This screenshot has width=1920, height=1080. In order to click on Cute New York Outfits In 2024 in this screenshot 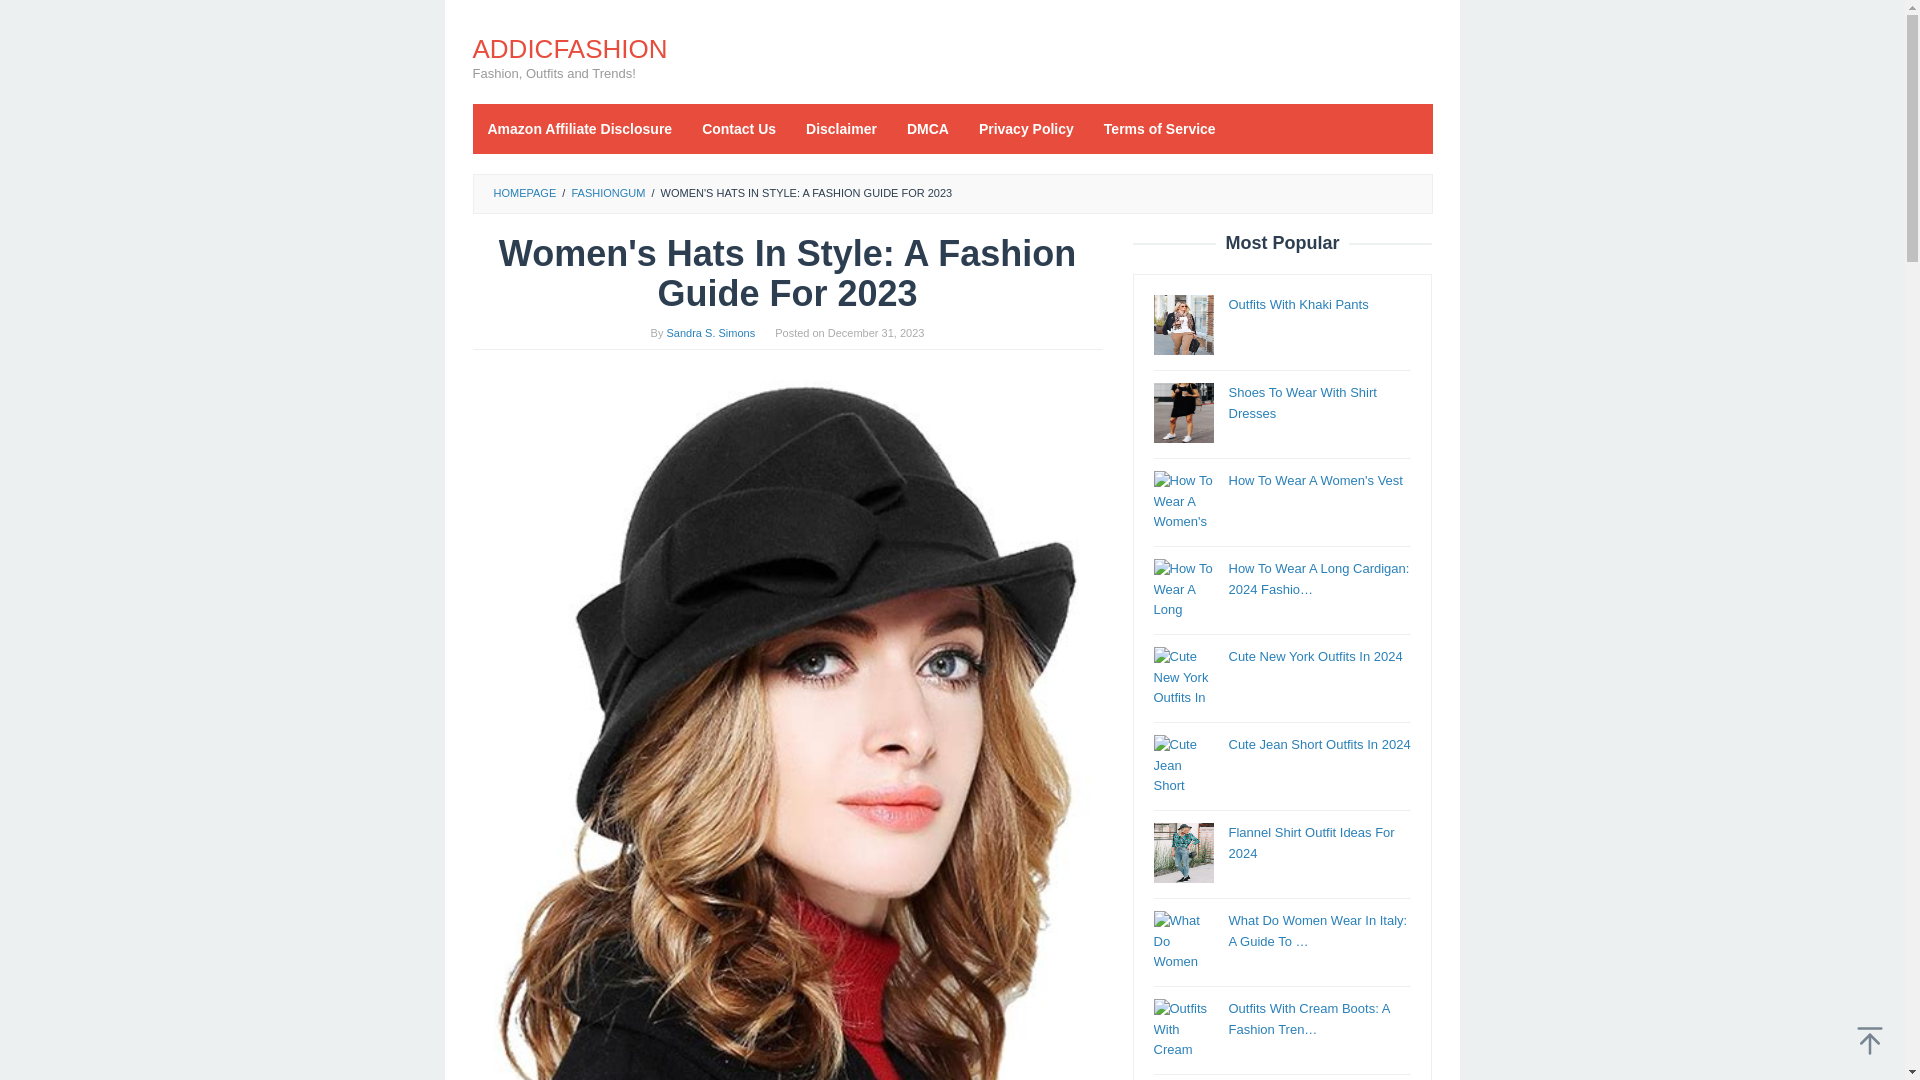, I will do `click(1314, 656)`.